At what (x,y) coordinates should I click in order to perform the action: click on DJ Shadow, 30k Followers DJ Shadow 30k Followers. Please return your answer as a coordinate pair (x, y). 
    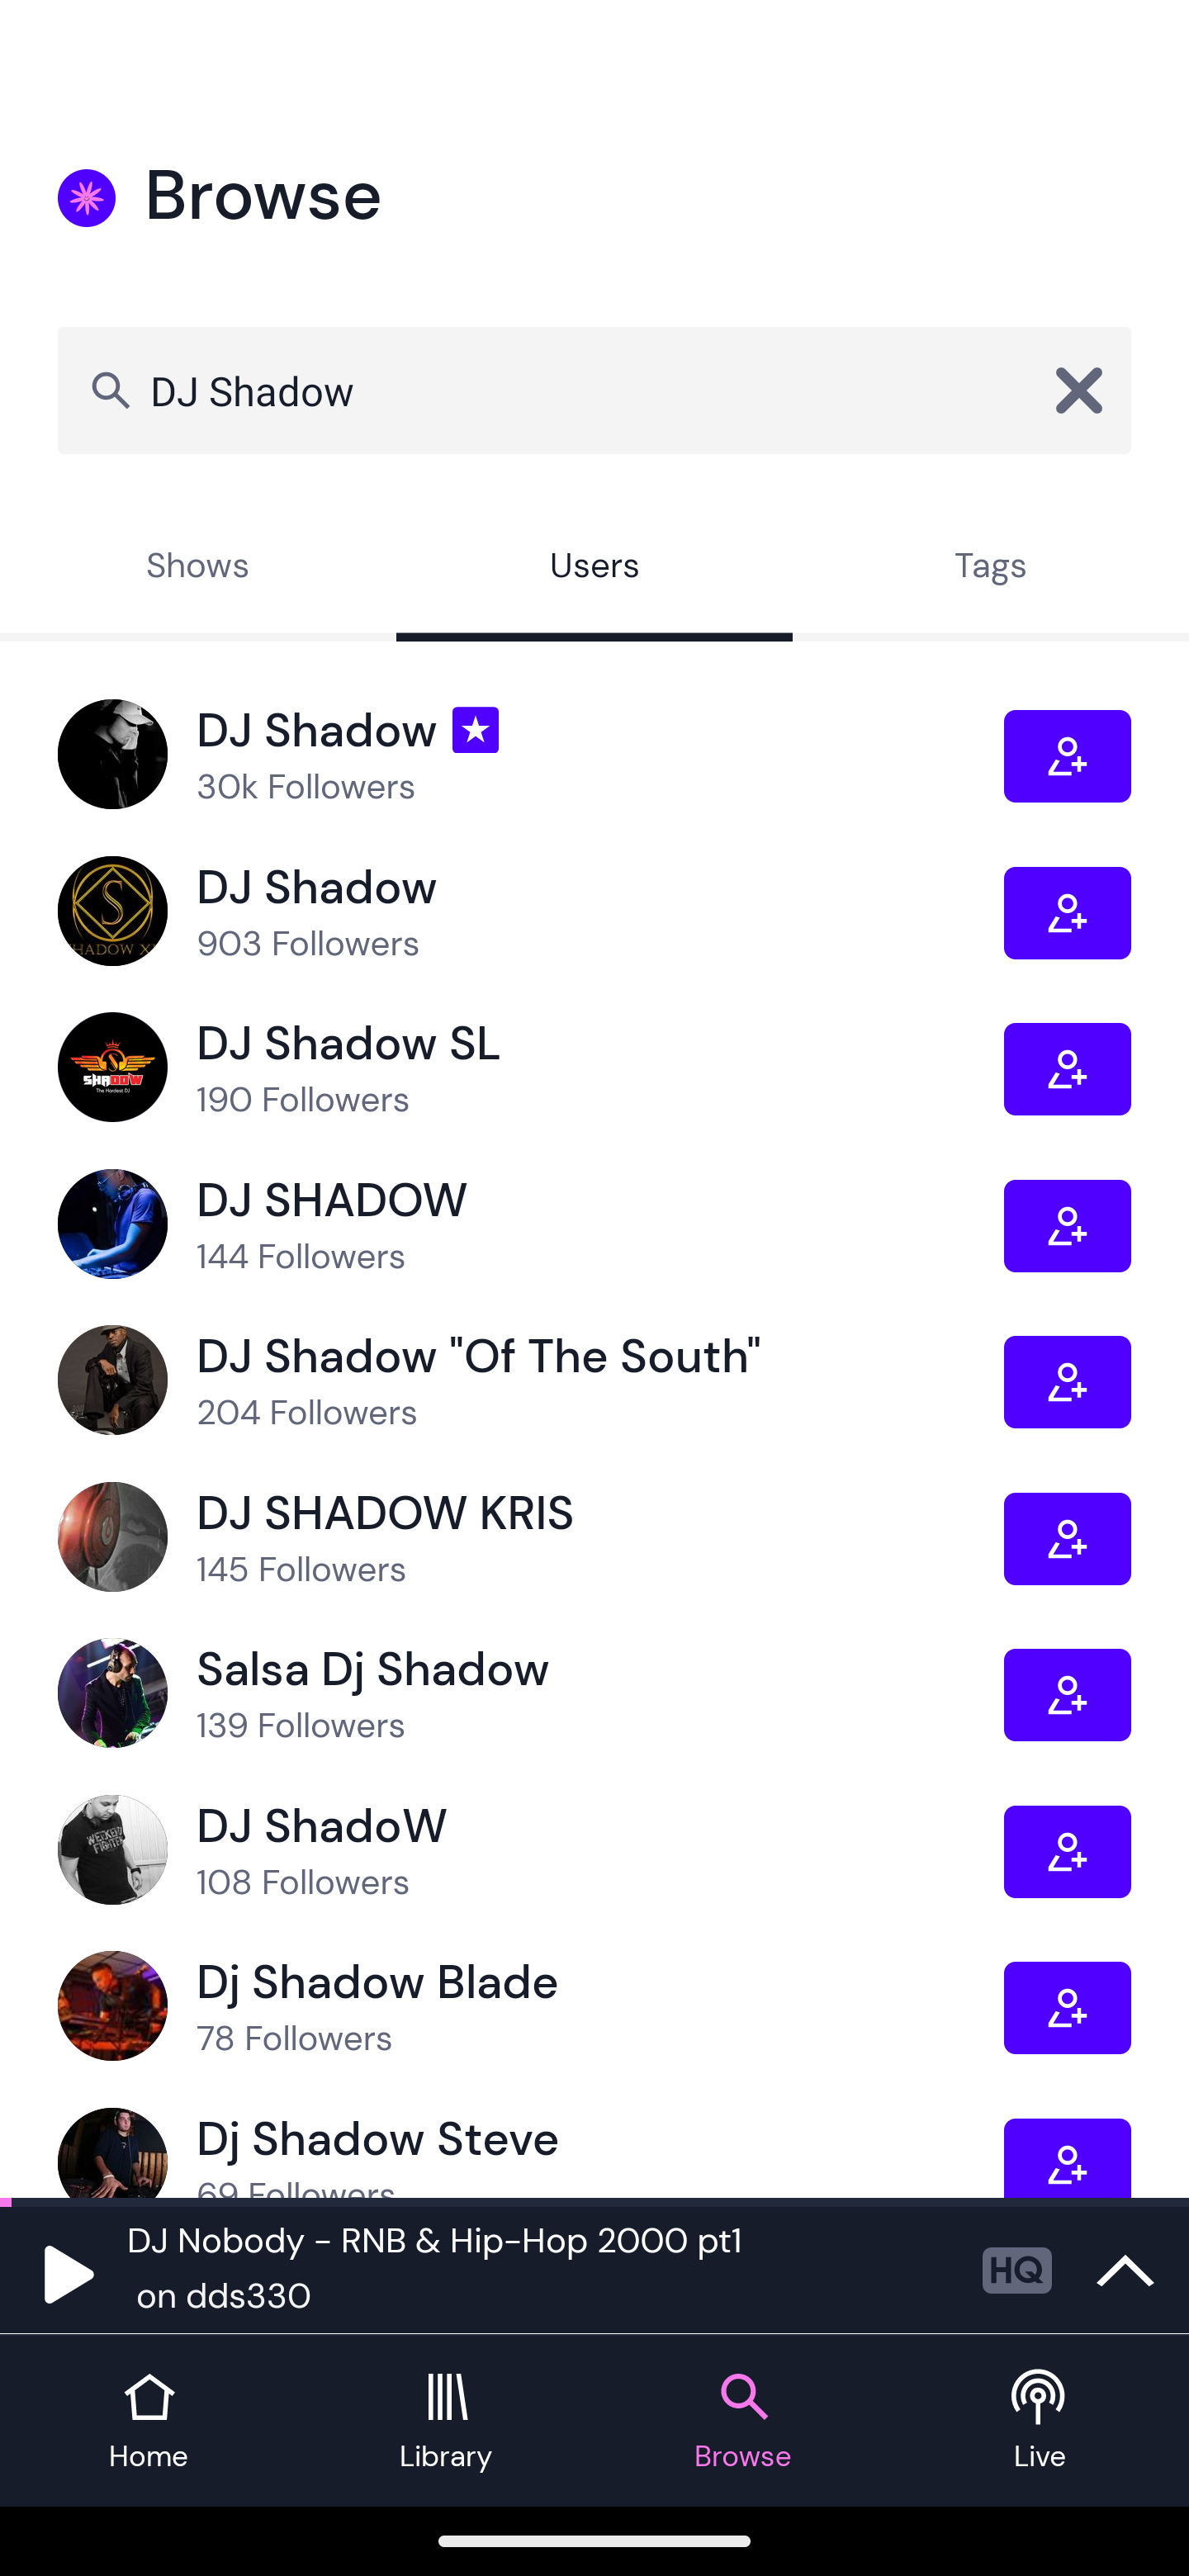
    Looking at the image, I should click on (530, 755).